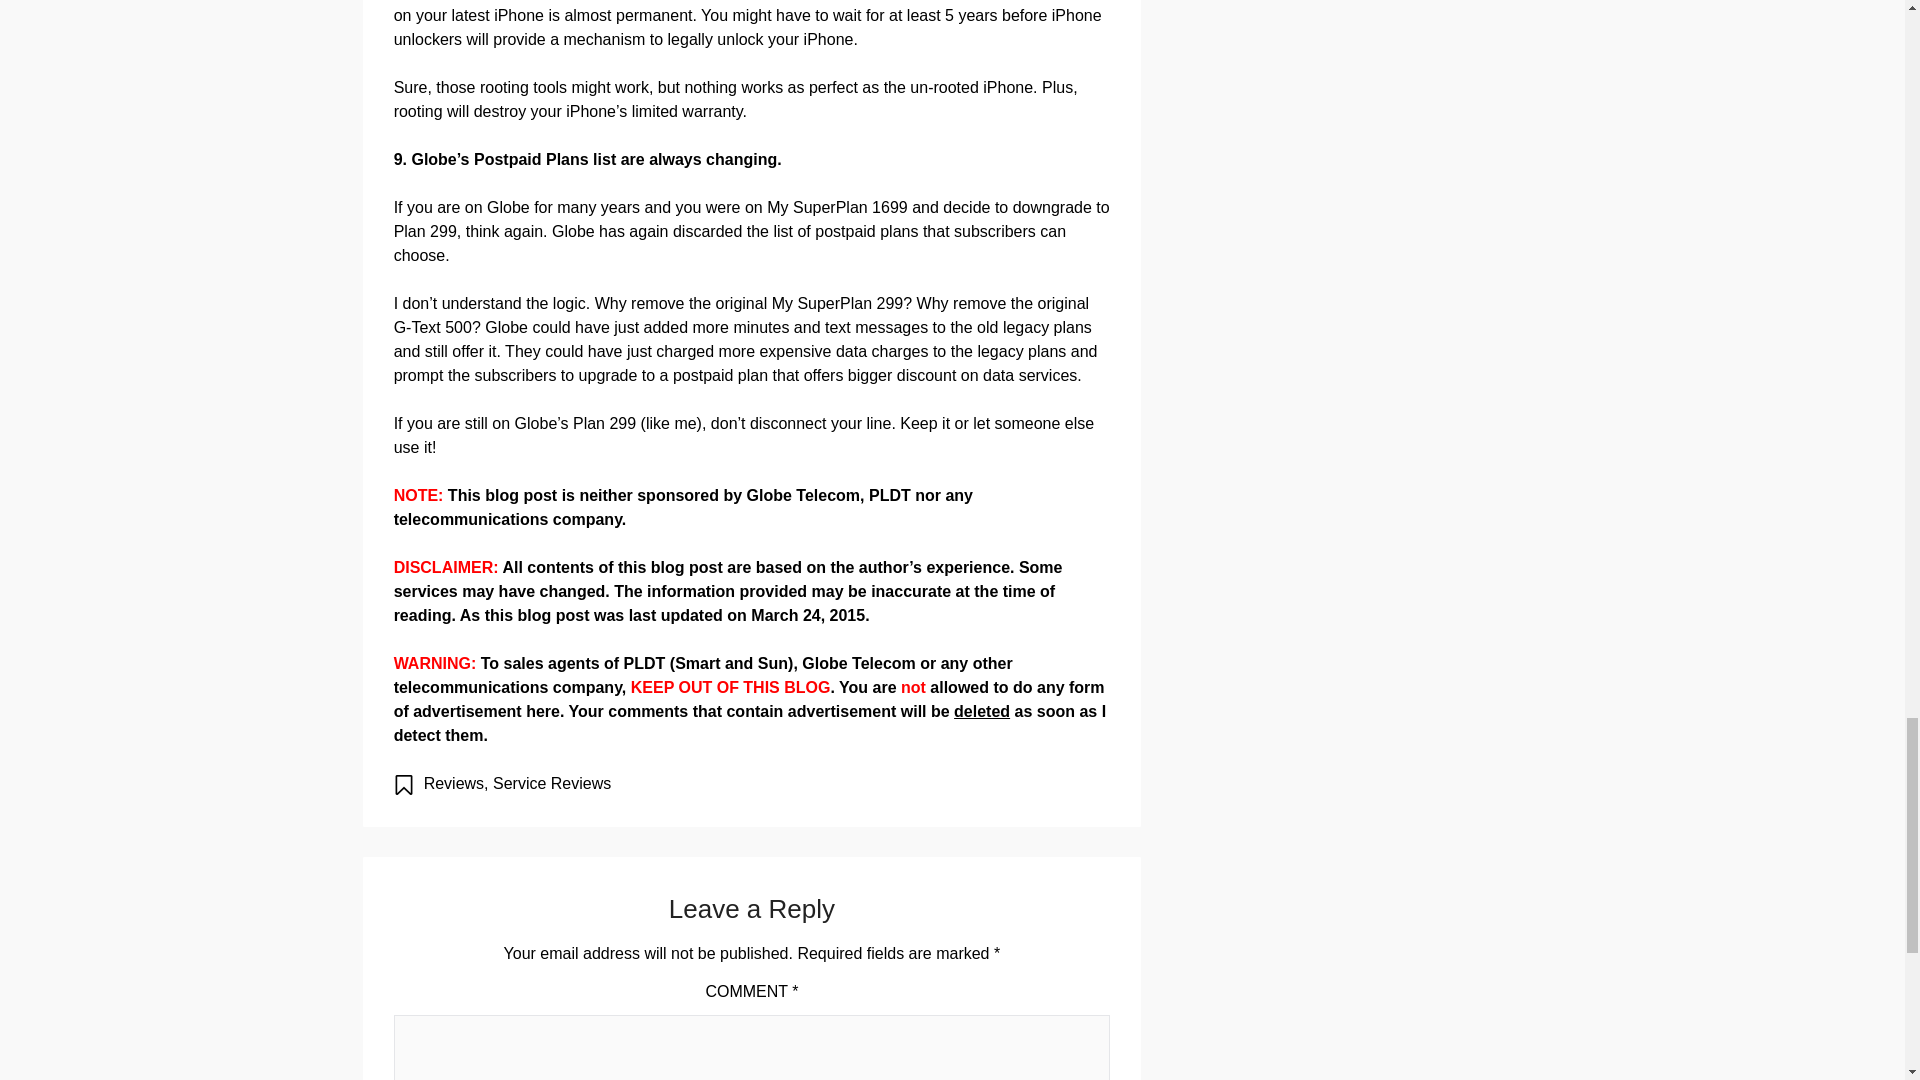 The image size is (1920, 1080). What do you see at coordinates (552, 783) in the screenshot?
I see `Service Reviews` at bounding box center [552, 783].